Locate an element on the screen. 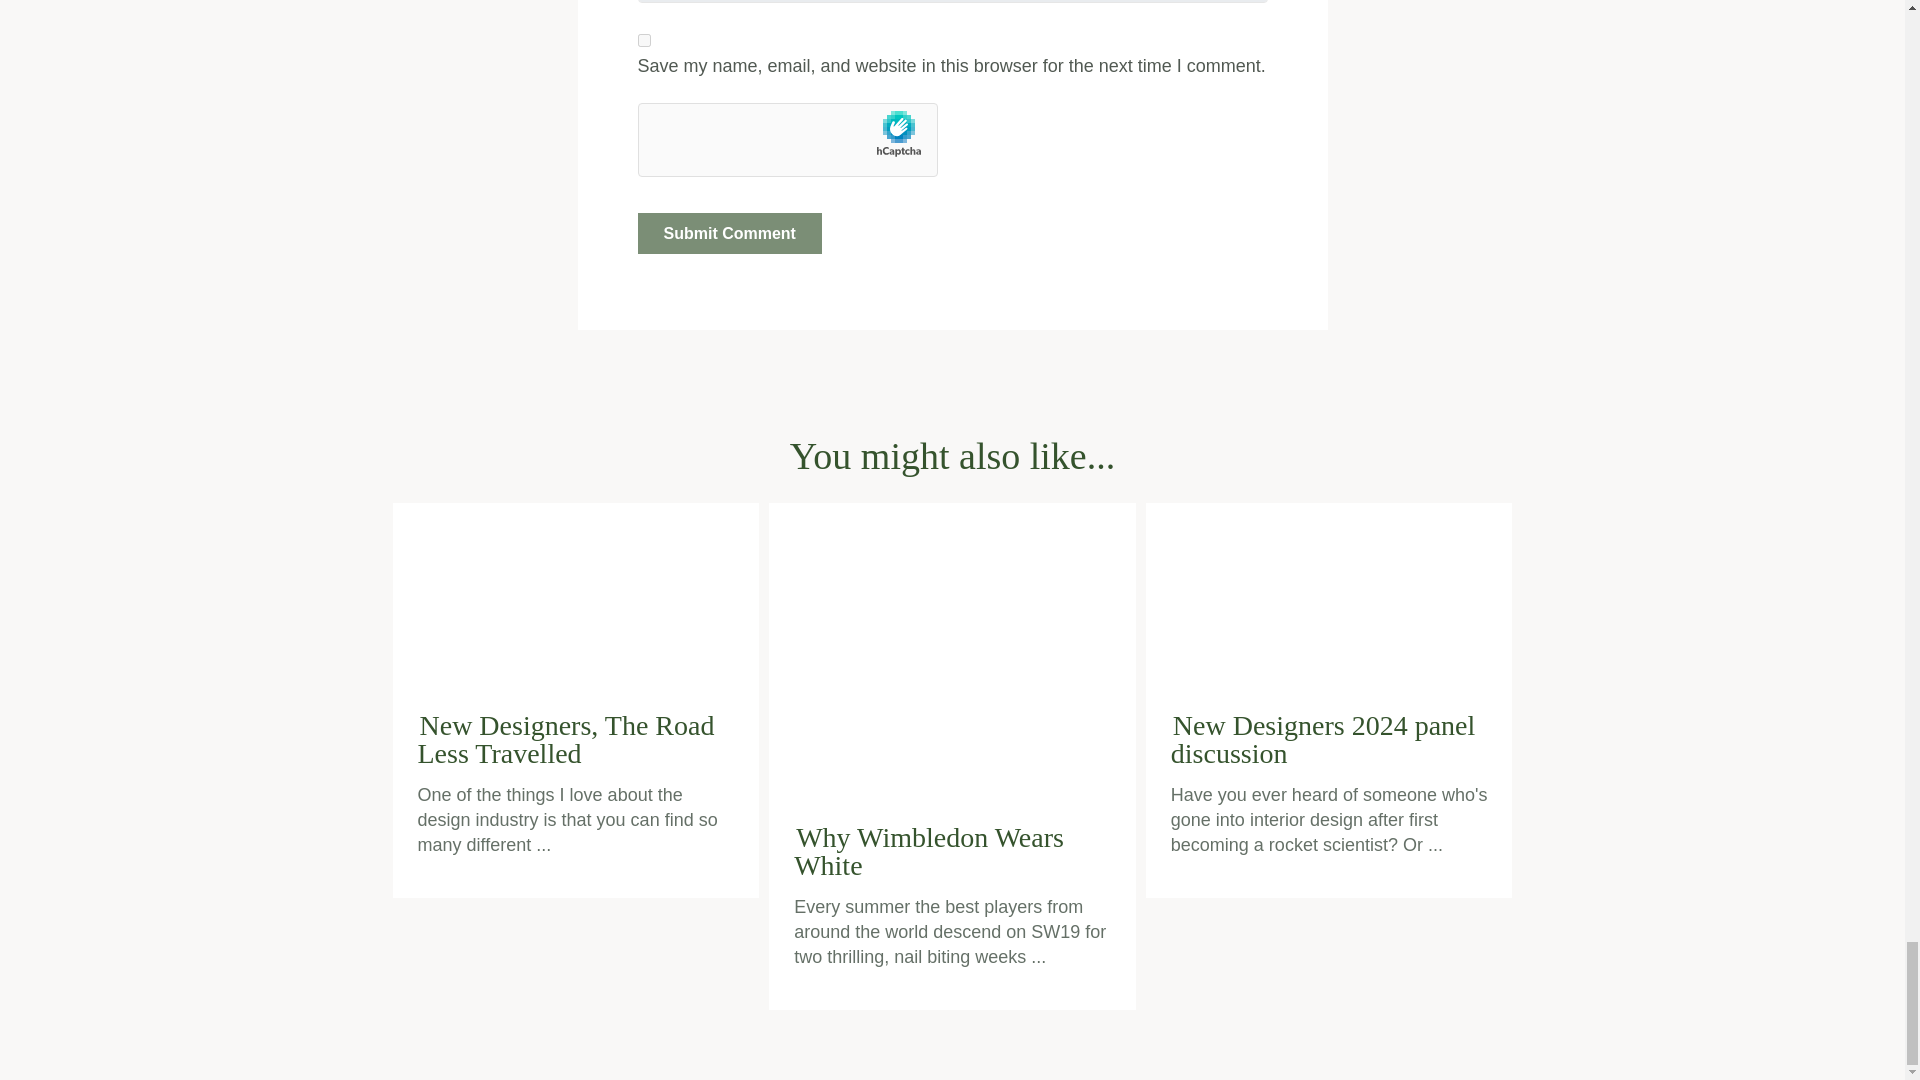  Submit Comment is located at coordinates (729, 232).